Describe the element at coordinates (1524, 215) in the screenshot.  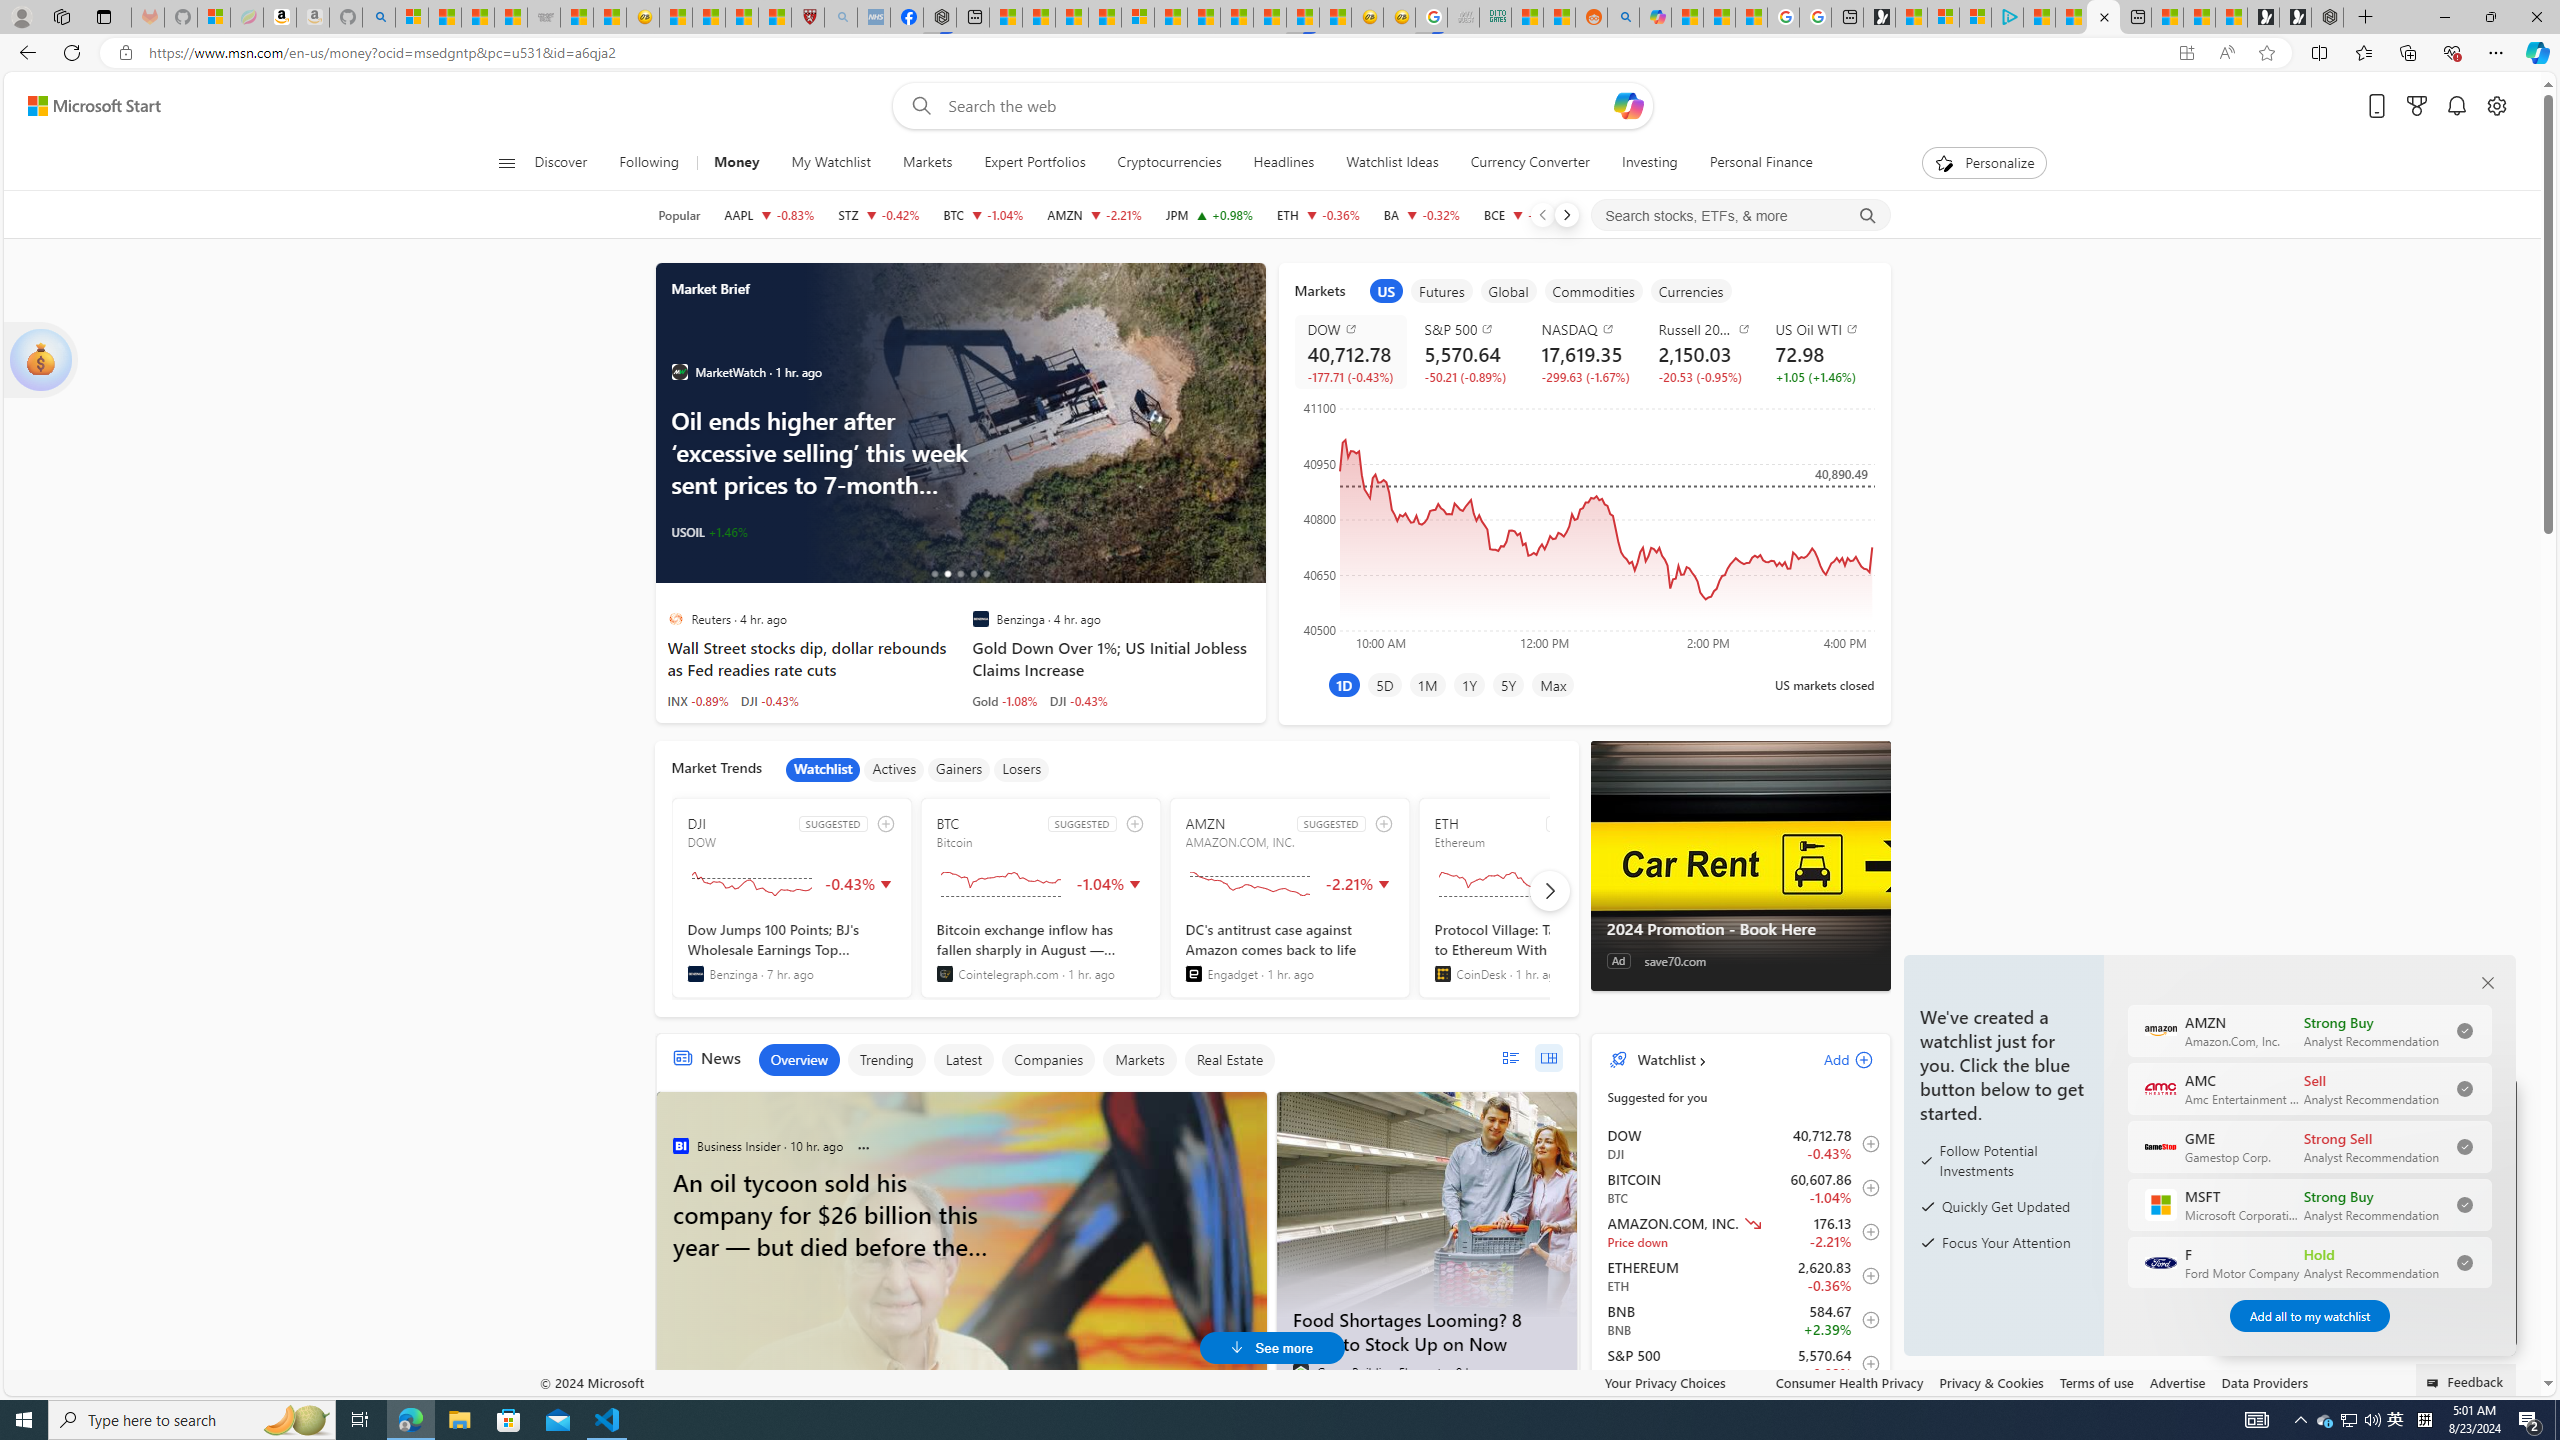
I see `BCE BCE Inc decrease 34.55 -0.08 -0.22%` at that location.